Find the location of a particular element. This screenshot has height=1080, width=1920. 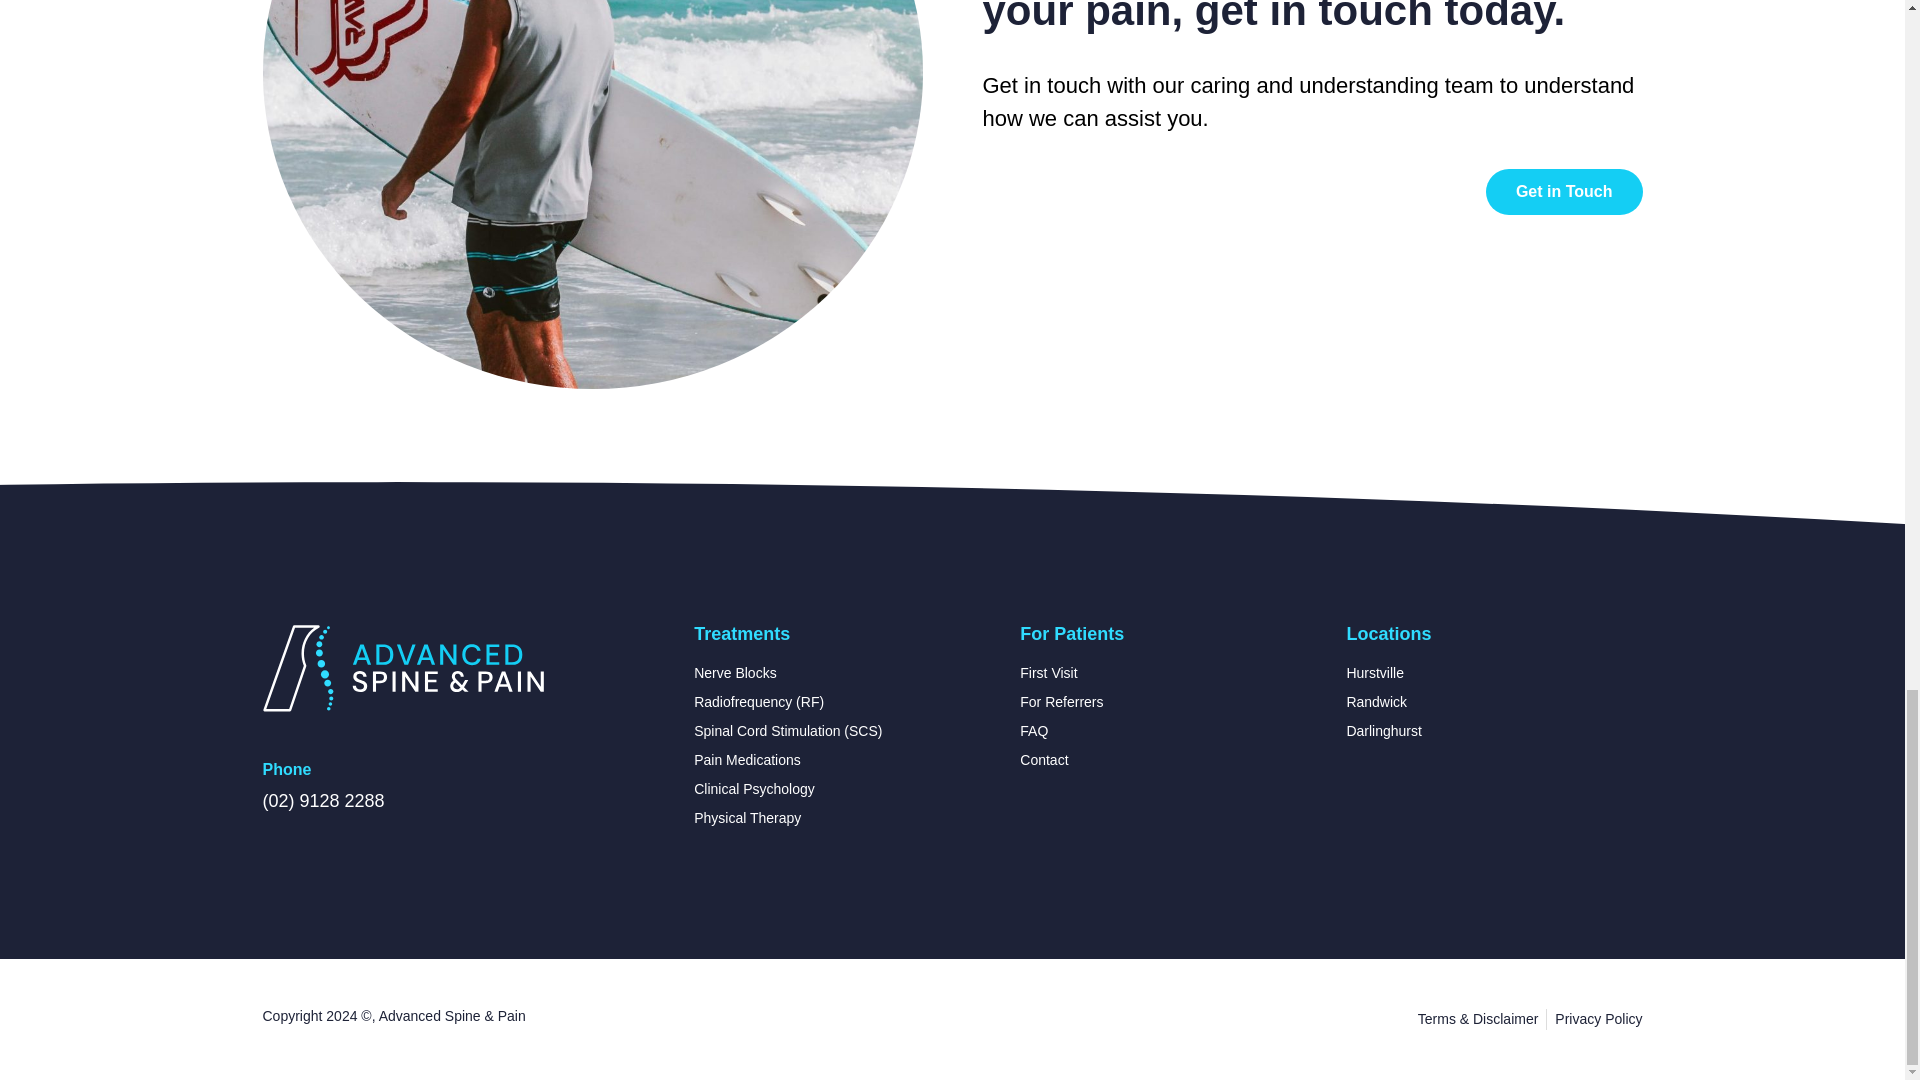

Physical Therapy is located at coordinates (842, 818).